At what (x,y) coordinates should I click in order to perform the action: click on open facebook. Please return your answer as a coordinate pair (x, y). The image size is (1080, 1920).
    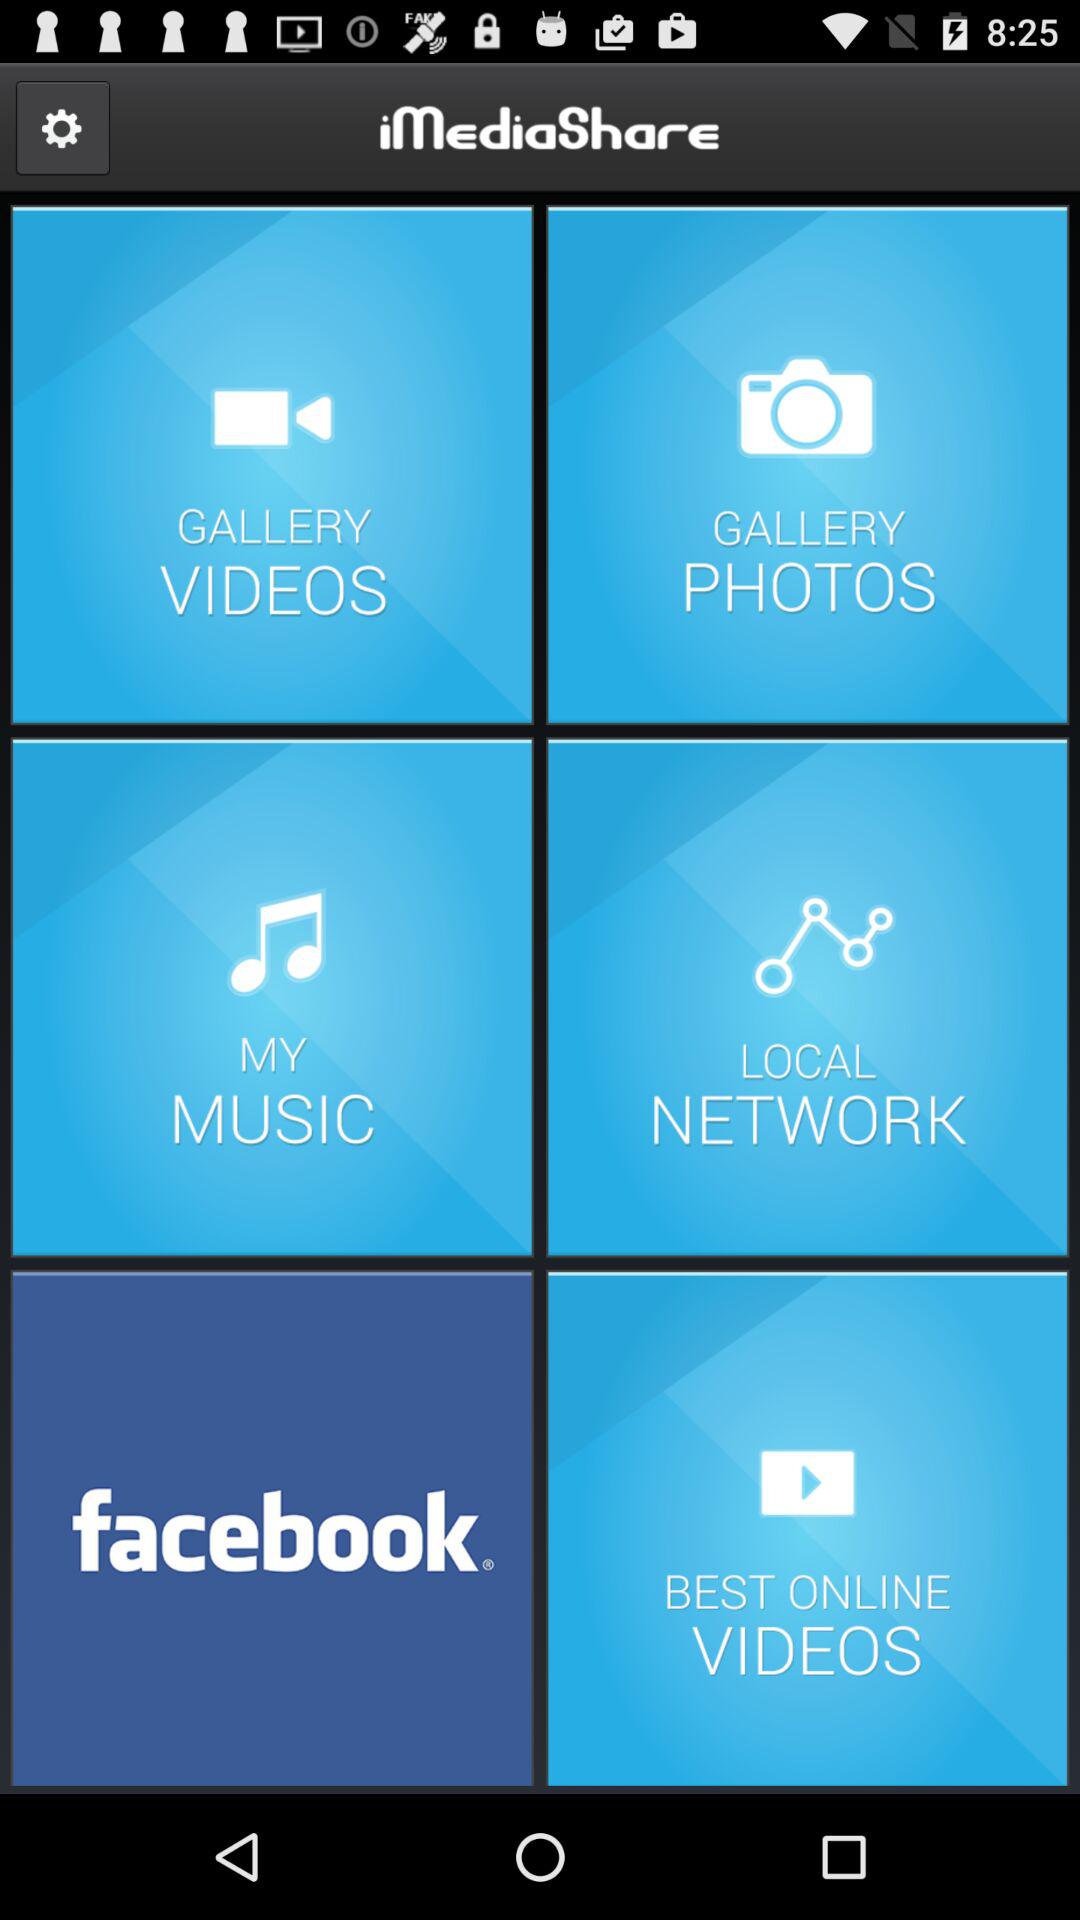
    Looking at the image, I should click on (272, 1526).